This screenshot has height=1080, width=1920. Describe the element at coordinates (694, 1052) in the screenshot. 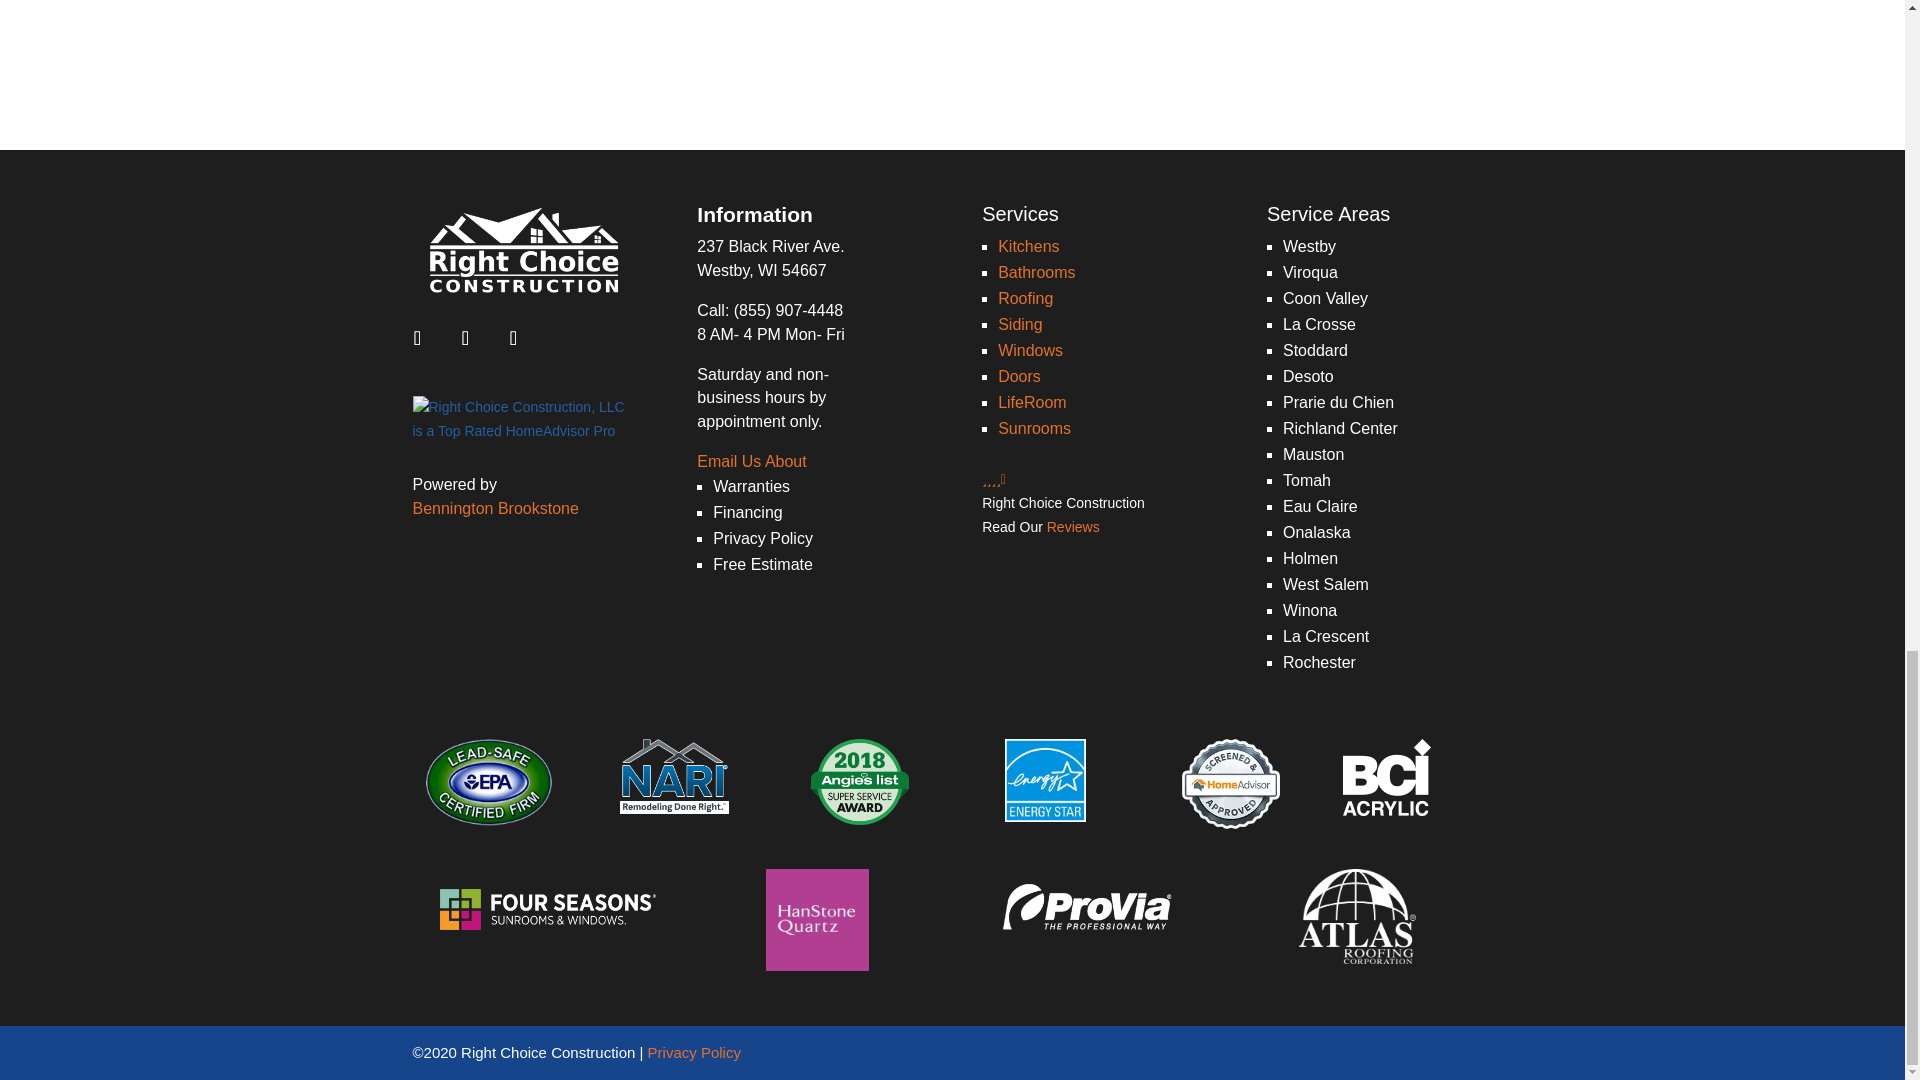

I see `Privacy Policy` at that location.